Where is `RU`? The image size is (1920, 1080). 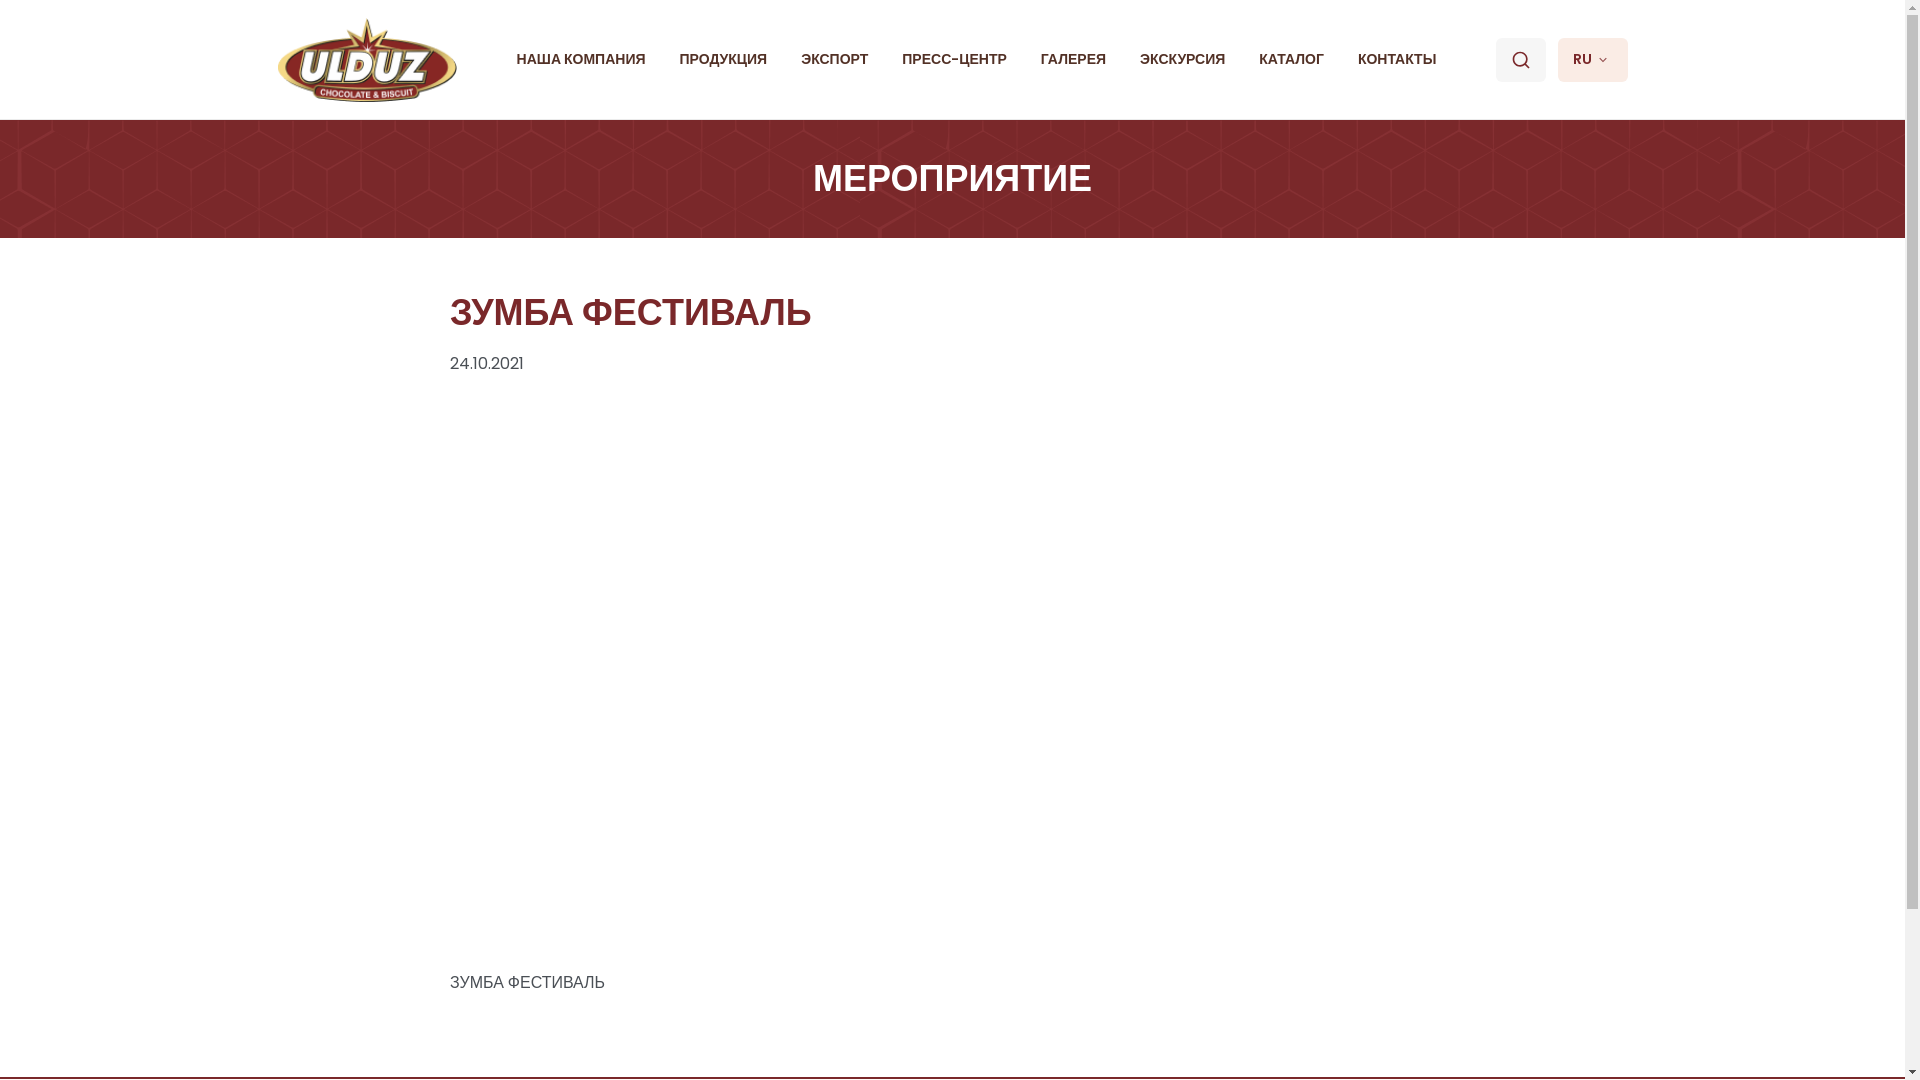
RU is located at coordinates (1593, 60).